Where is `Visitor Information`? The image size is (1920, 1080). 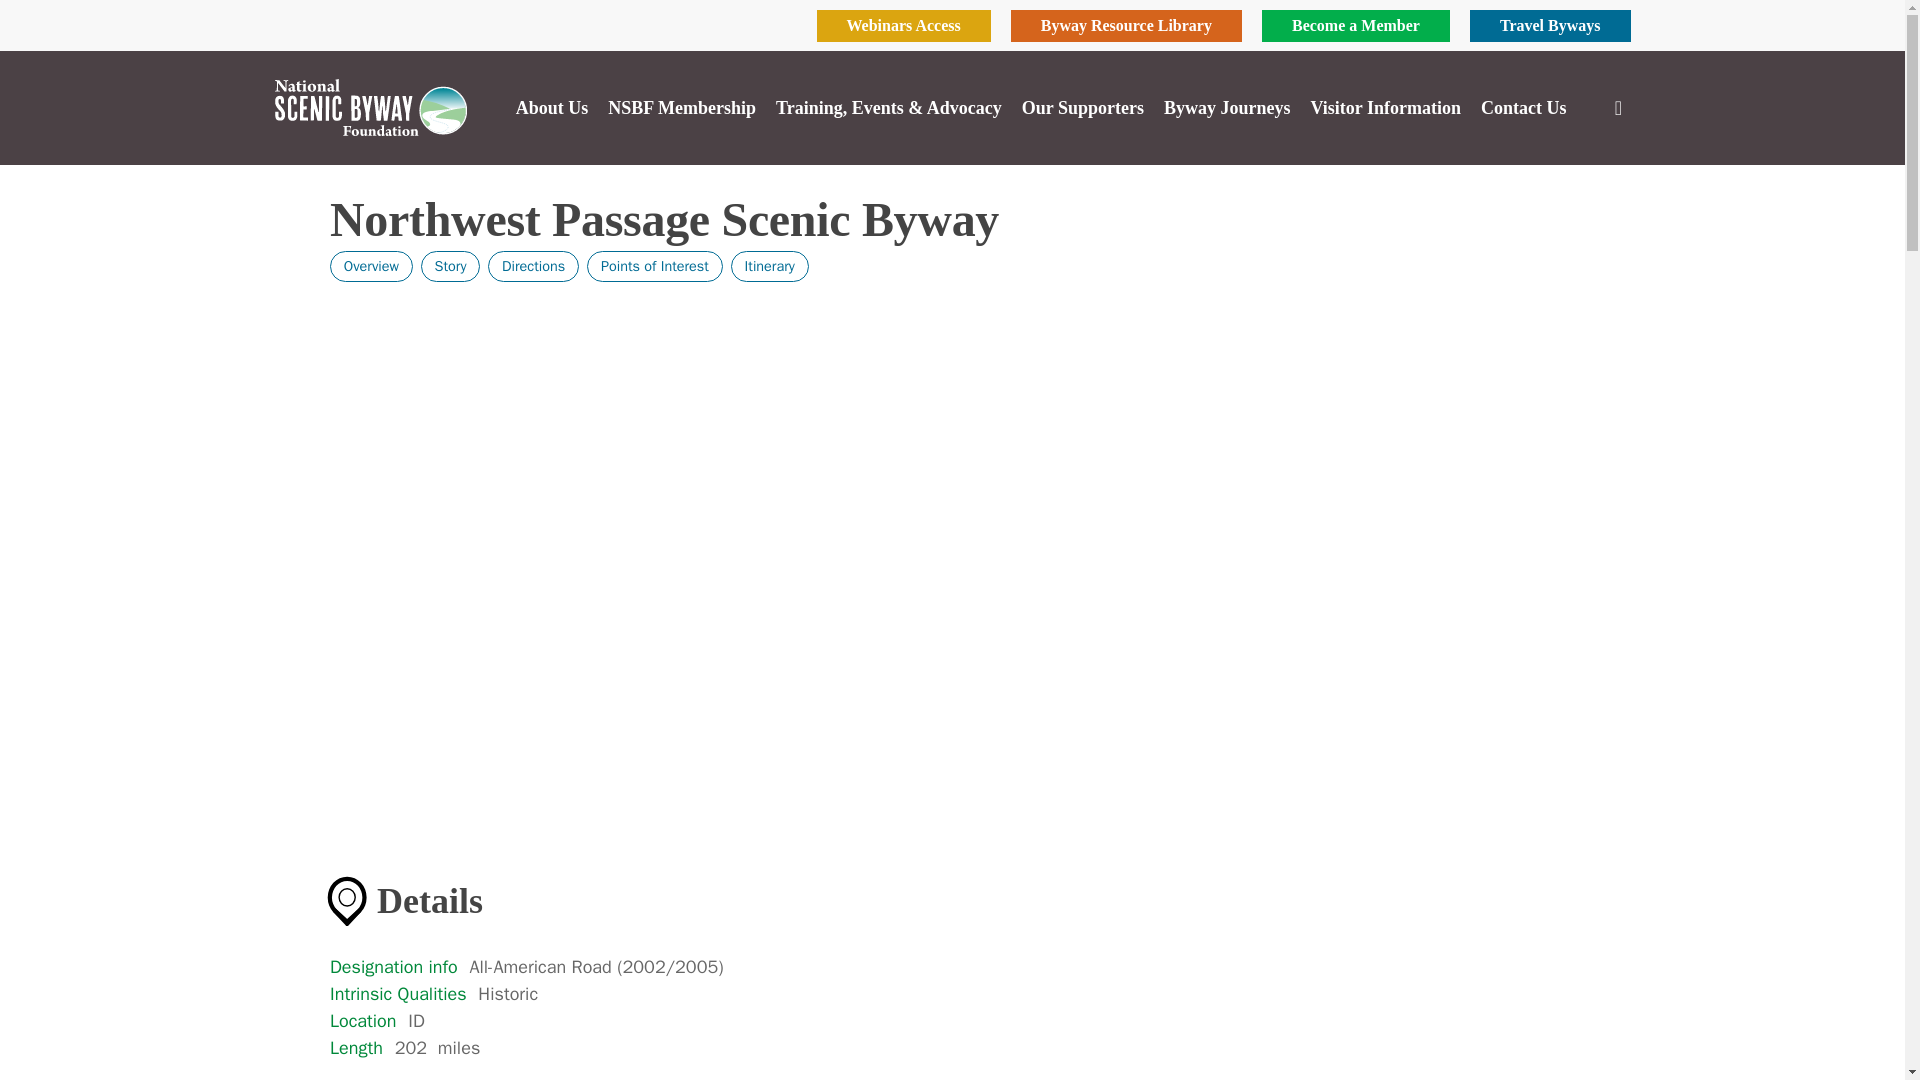 Visitor Information is located at coordinates (1126, 26).